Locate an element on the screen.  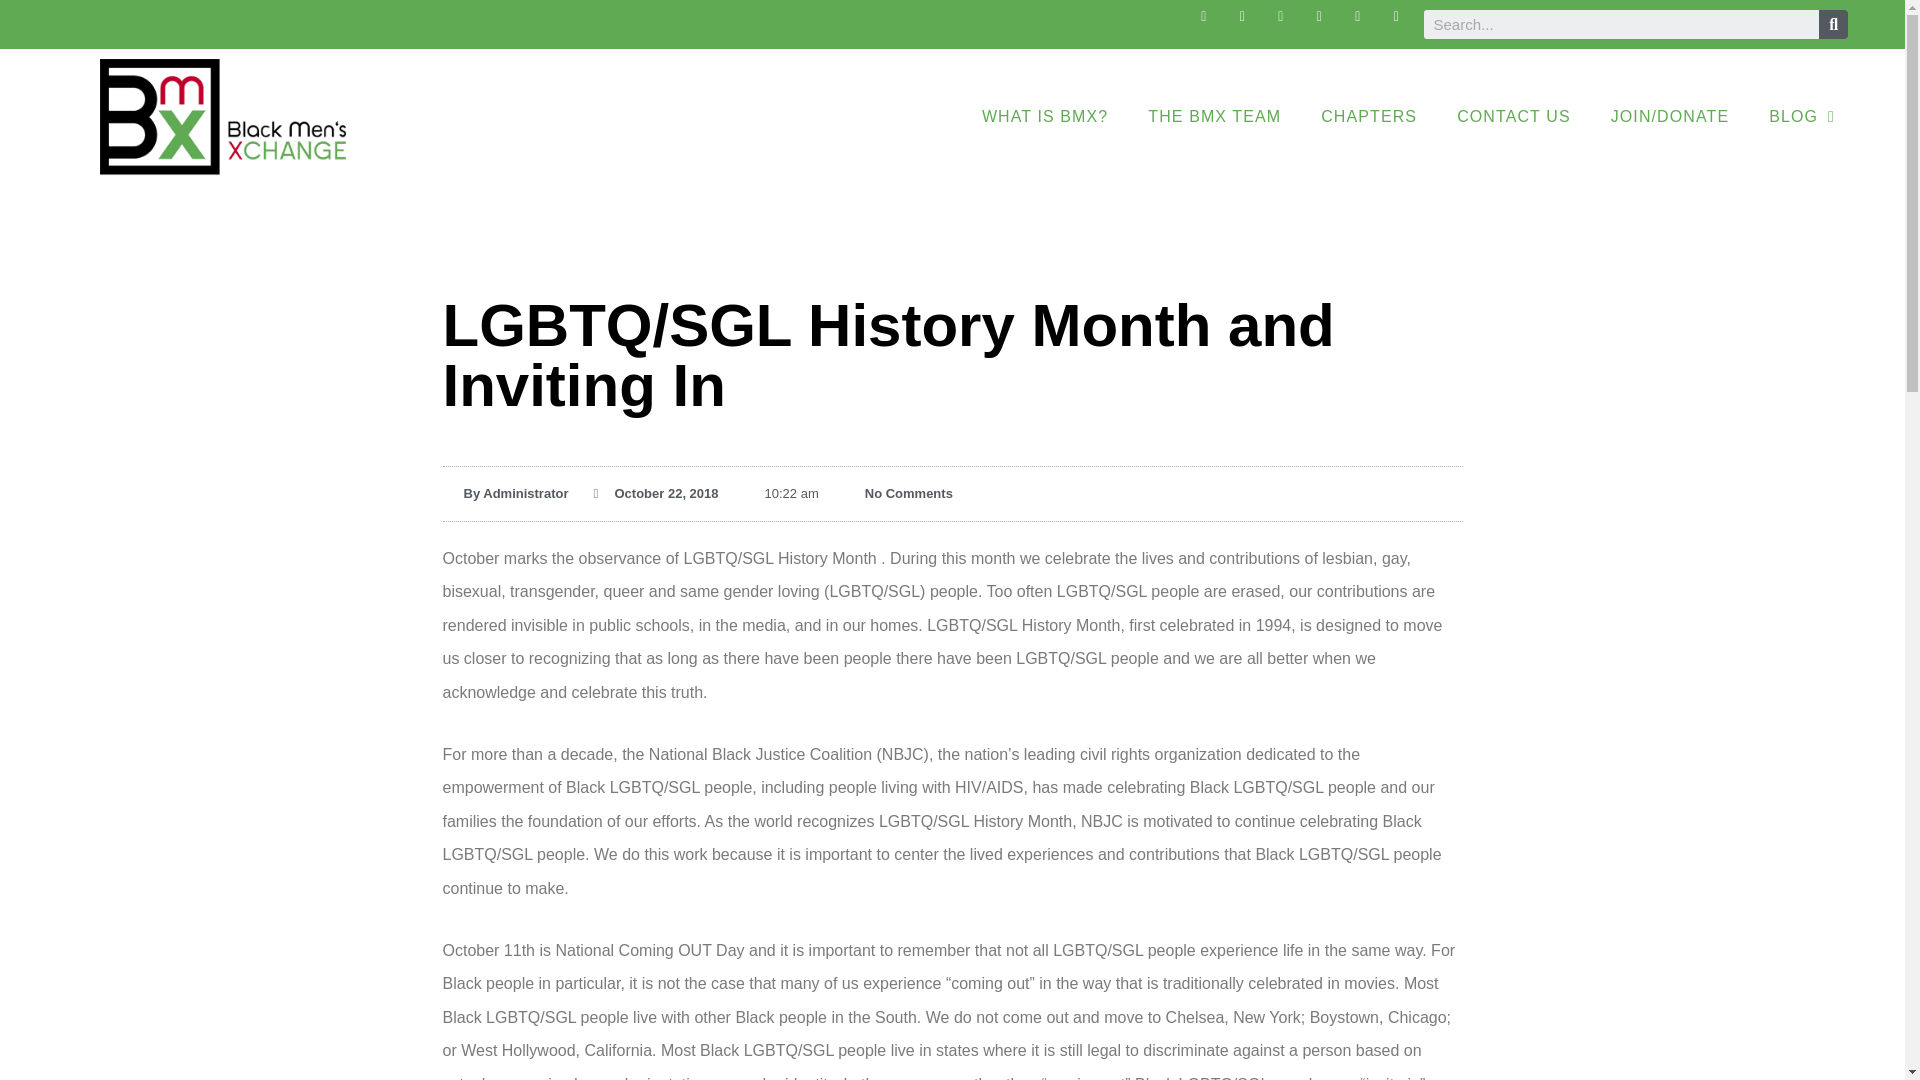
THE BMX TEAM is located at coordinates (1214, 116).